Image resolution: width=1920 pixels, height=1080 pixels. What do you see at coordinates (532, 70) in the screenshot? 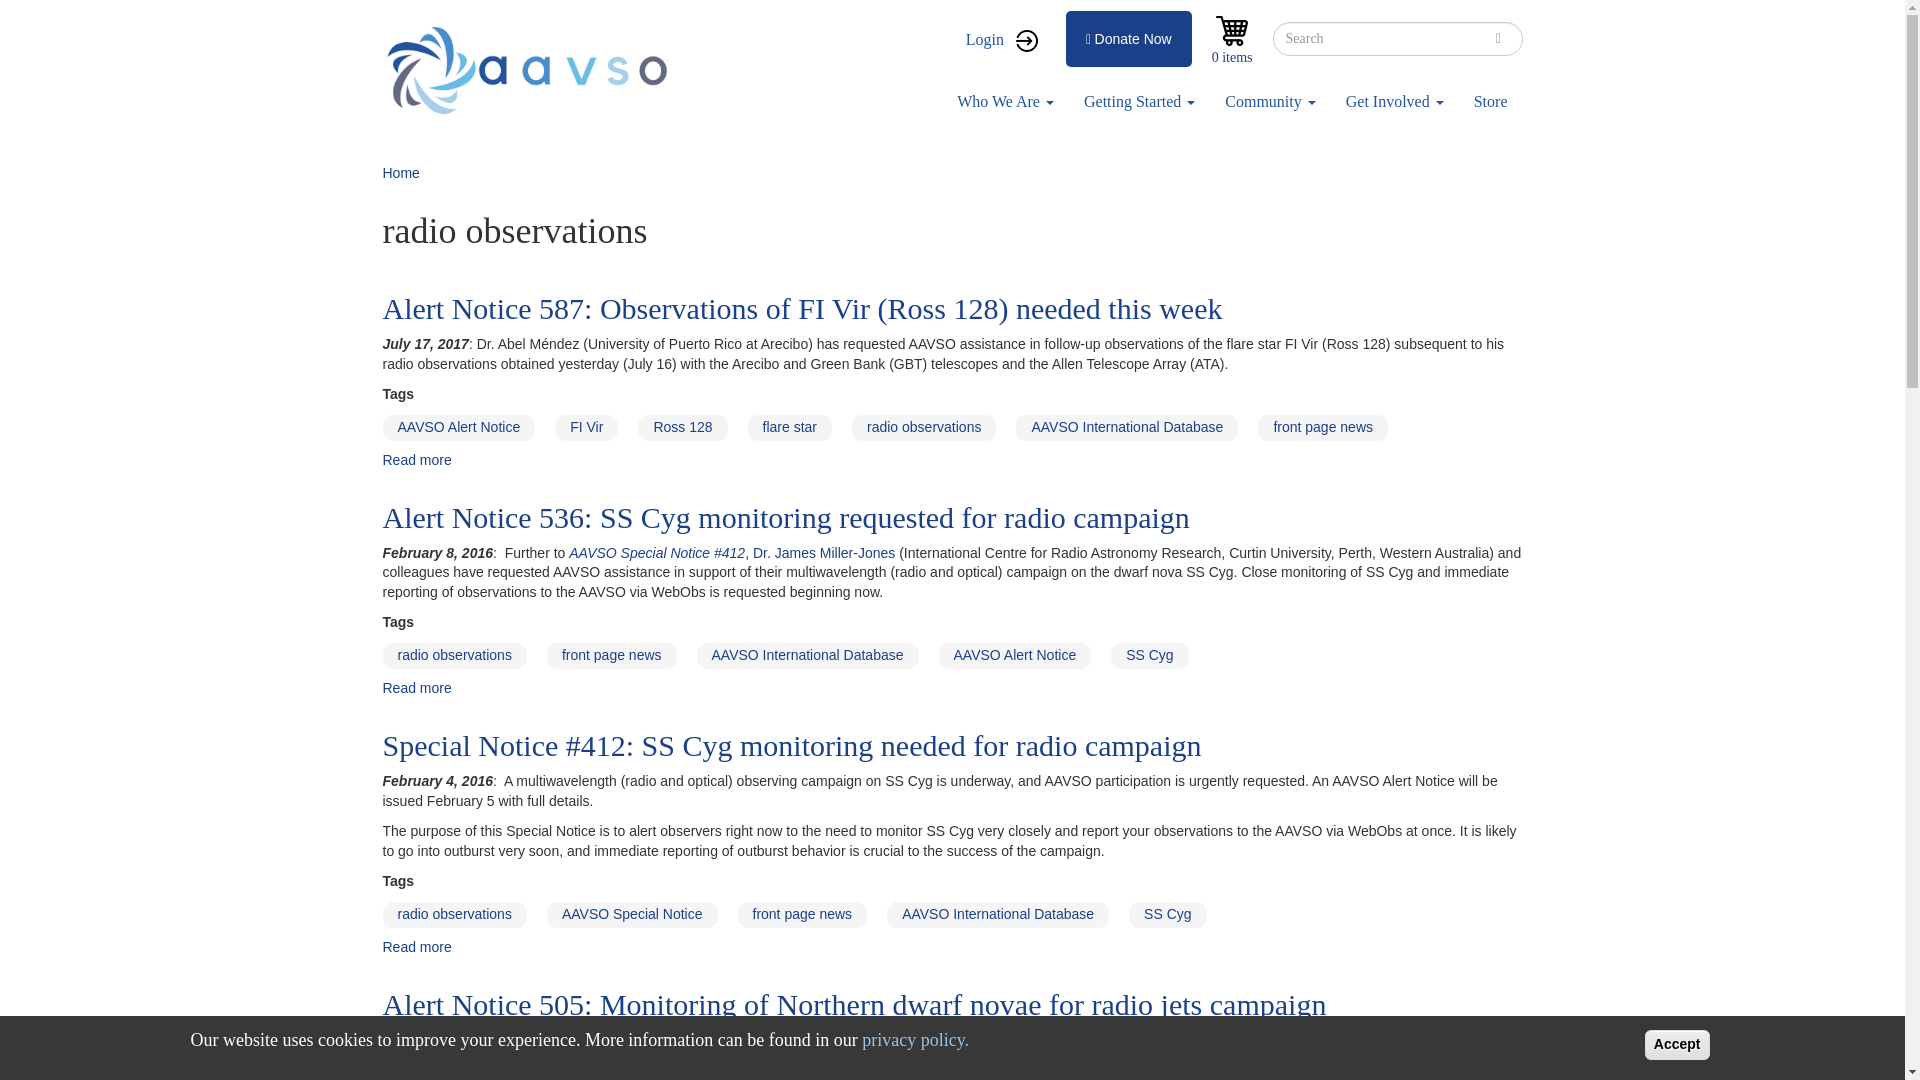
I see `Home` at bounding box center [532, 70].